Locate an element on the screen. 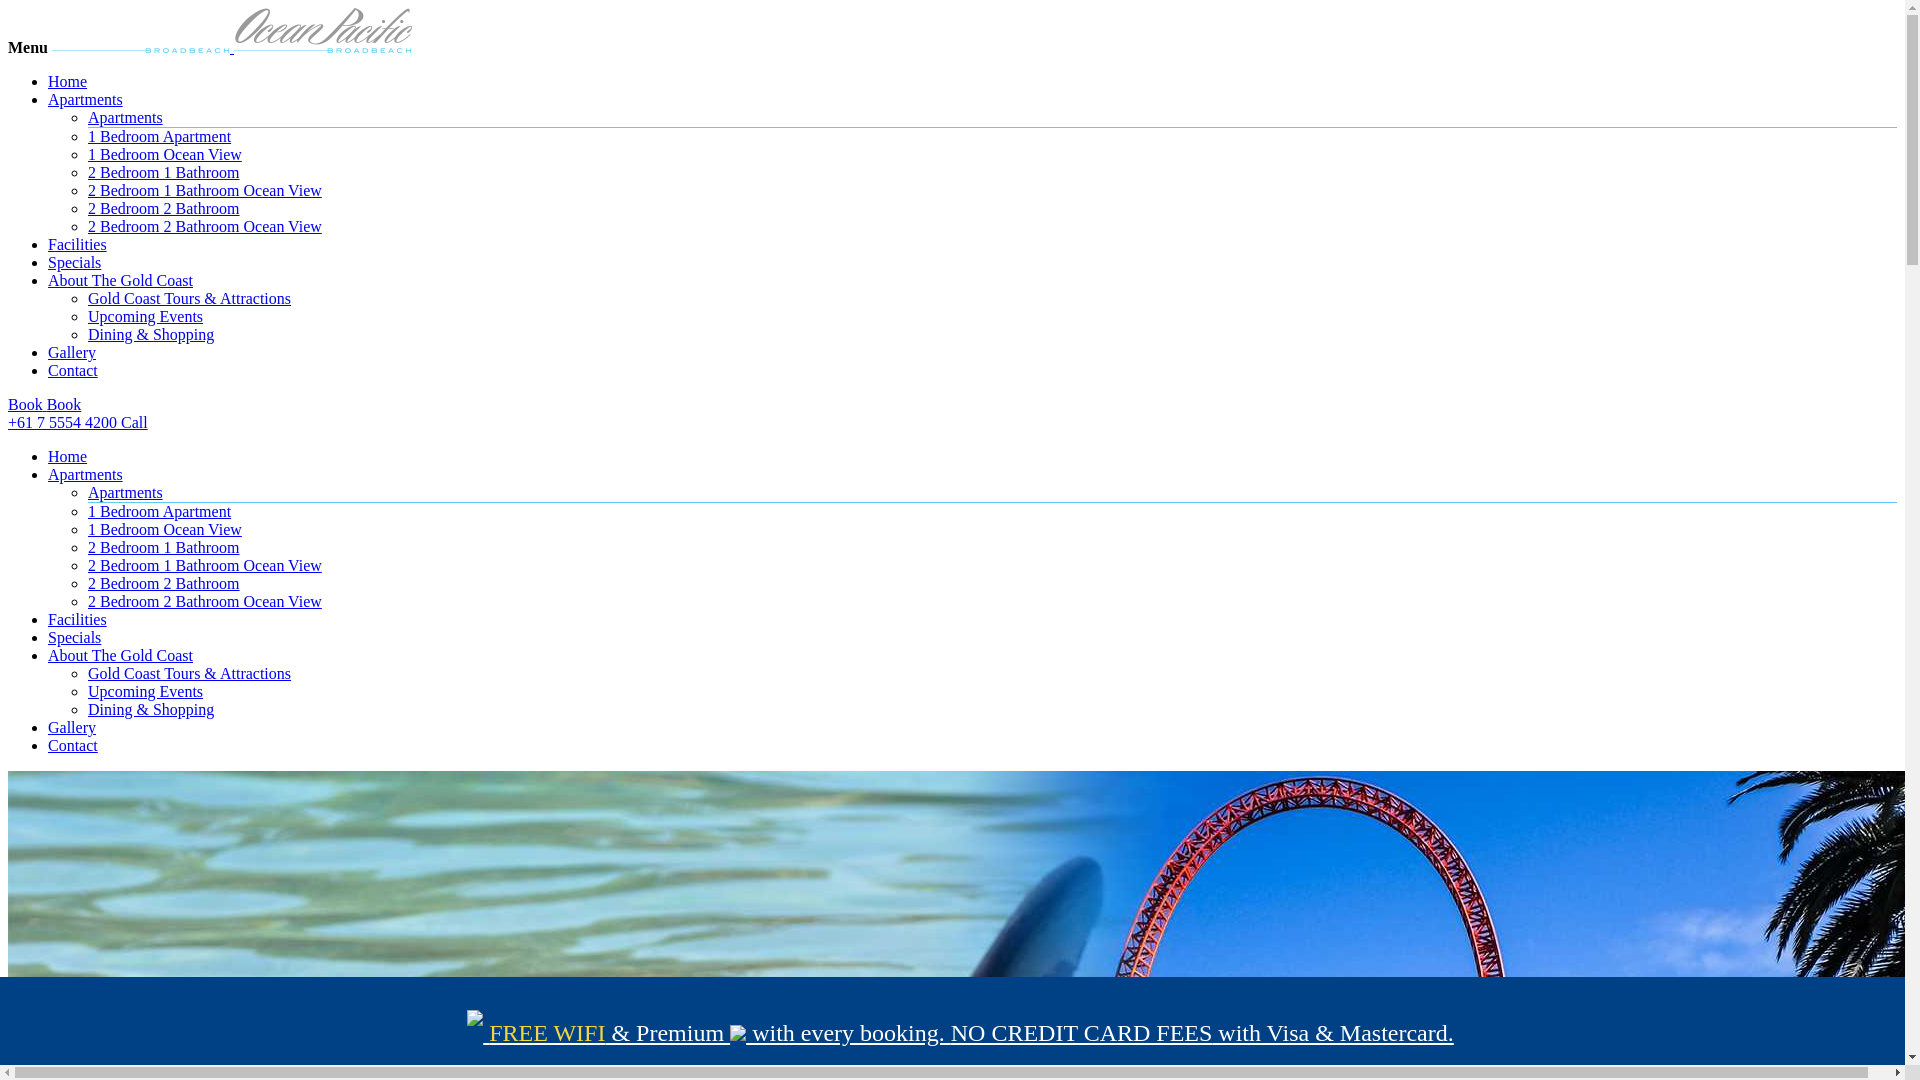 The height and width of the screenshot is (1080, 1920). Gold Coast Tours & Attractions is located at coordinates (190, 298).